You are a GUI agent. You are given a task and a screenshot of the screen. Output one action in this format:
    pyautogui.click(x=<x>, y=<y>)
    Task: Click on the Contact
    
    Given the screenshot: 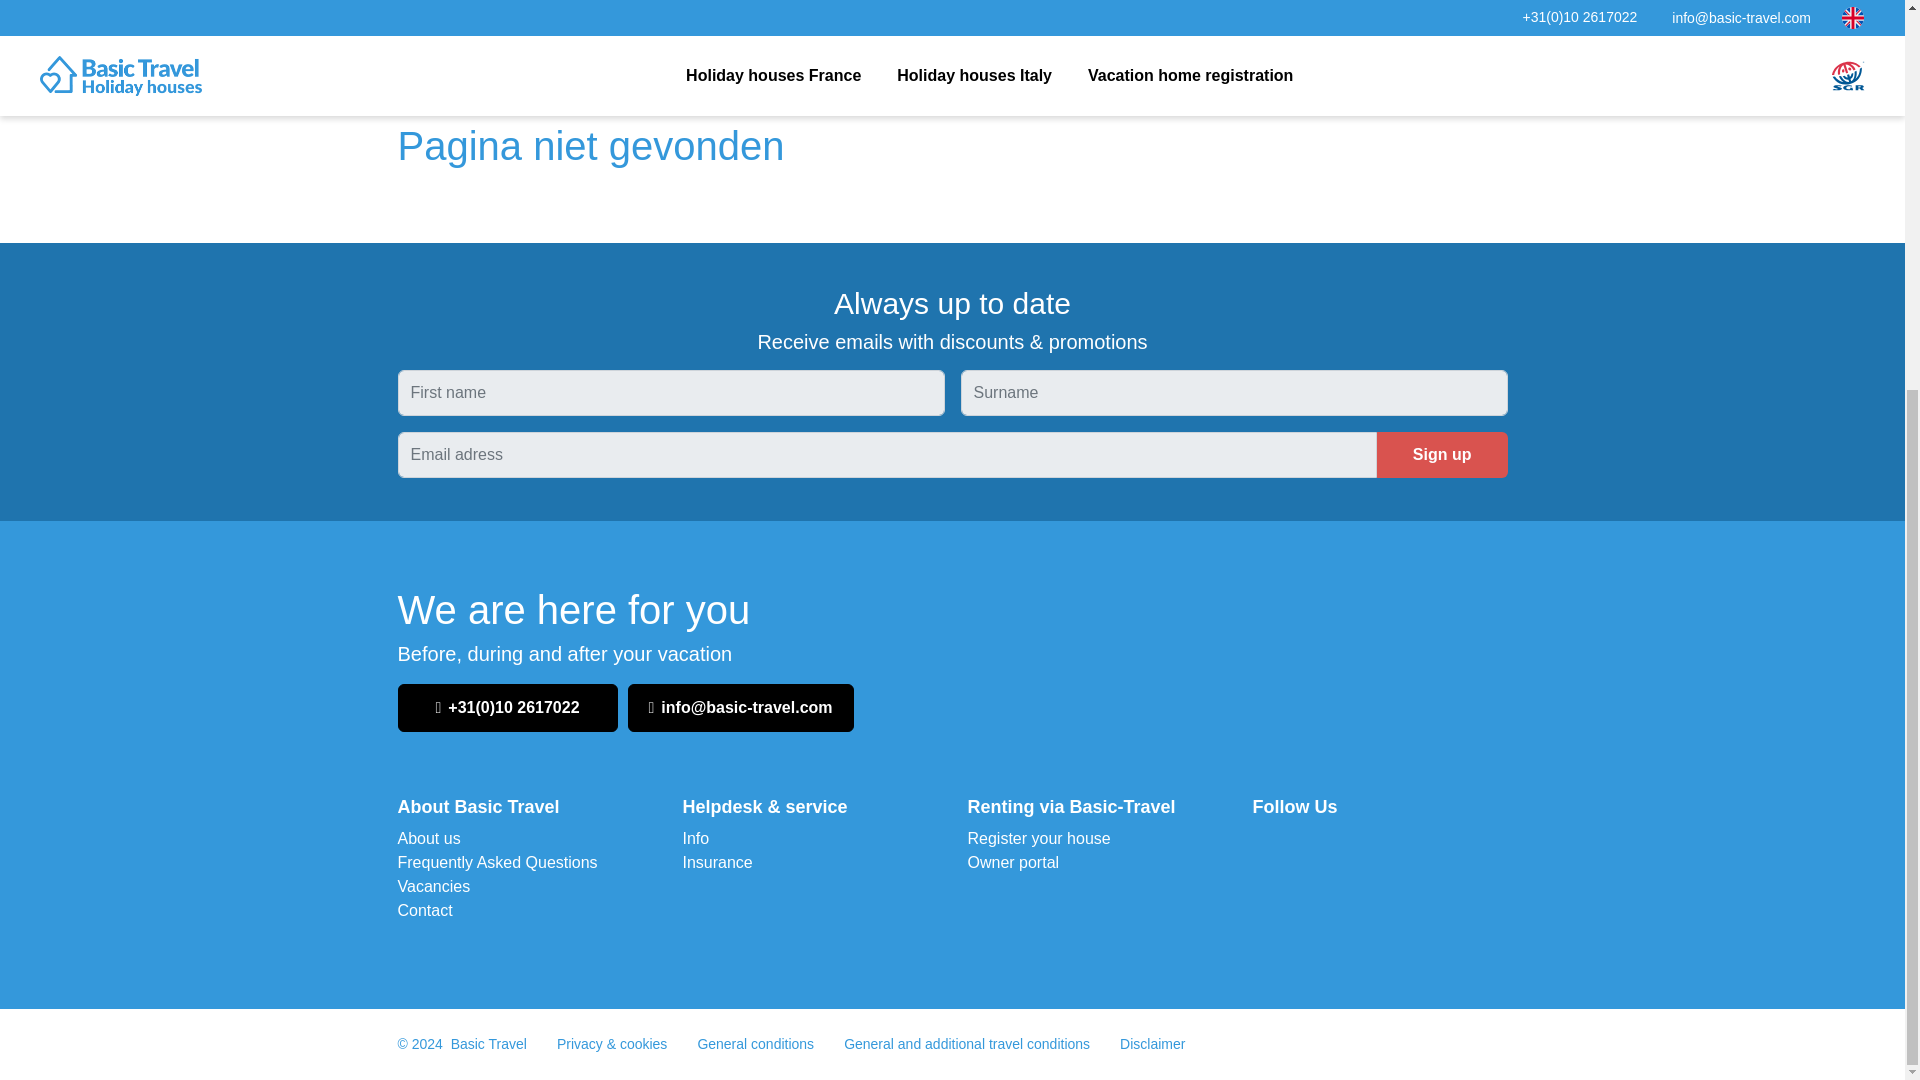 What is the action you would take?
    pyautogui.click(x=425, y=910)
    